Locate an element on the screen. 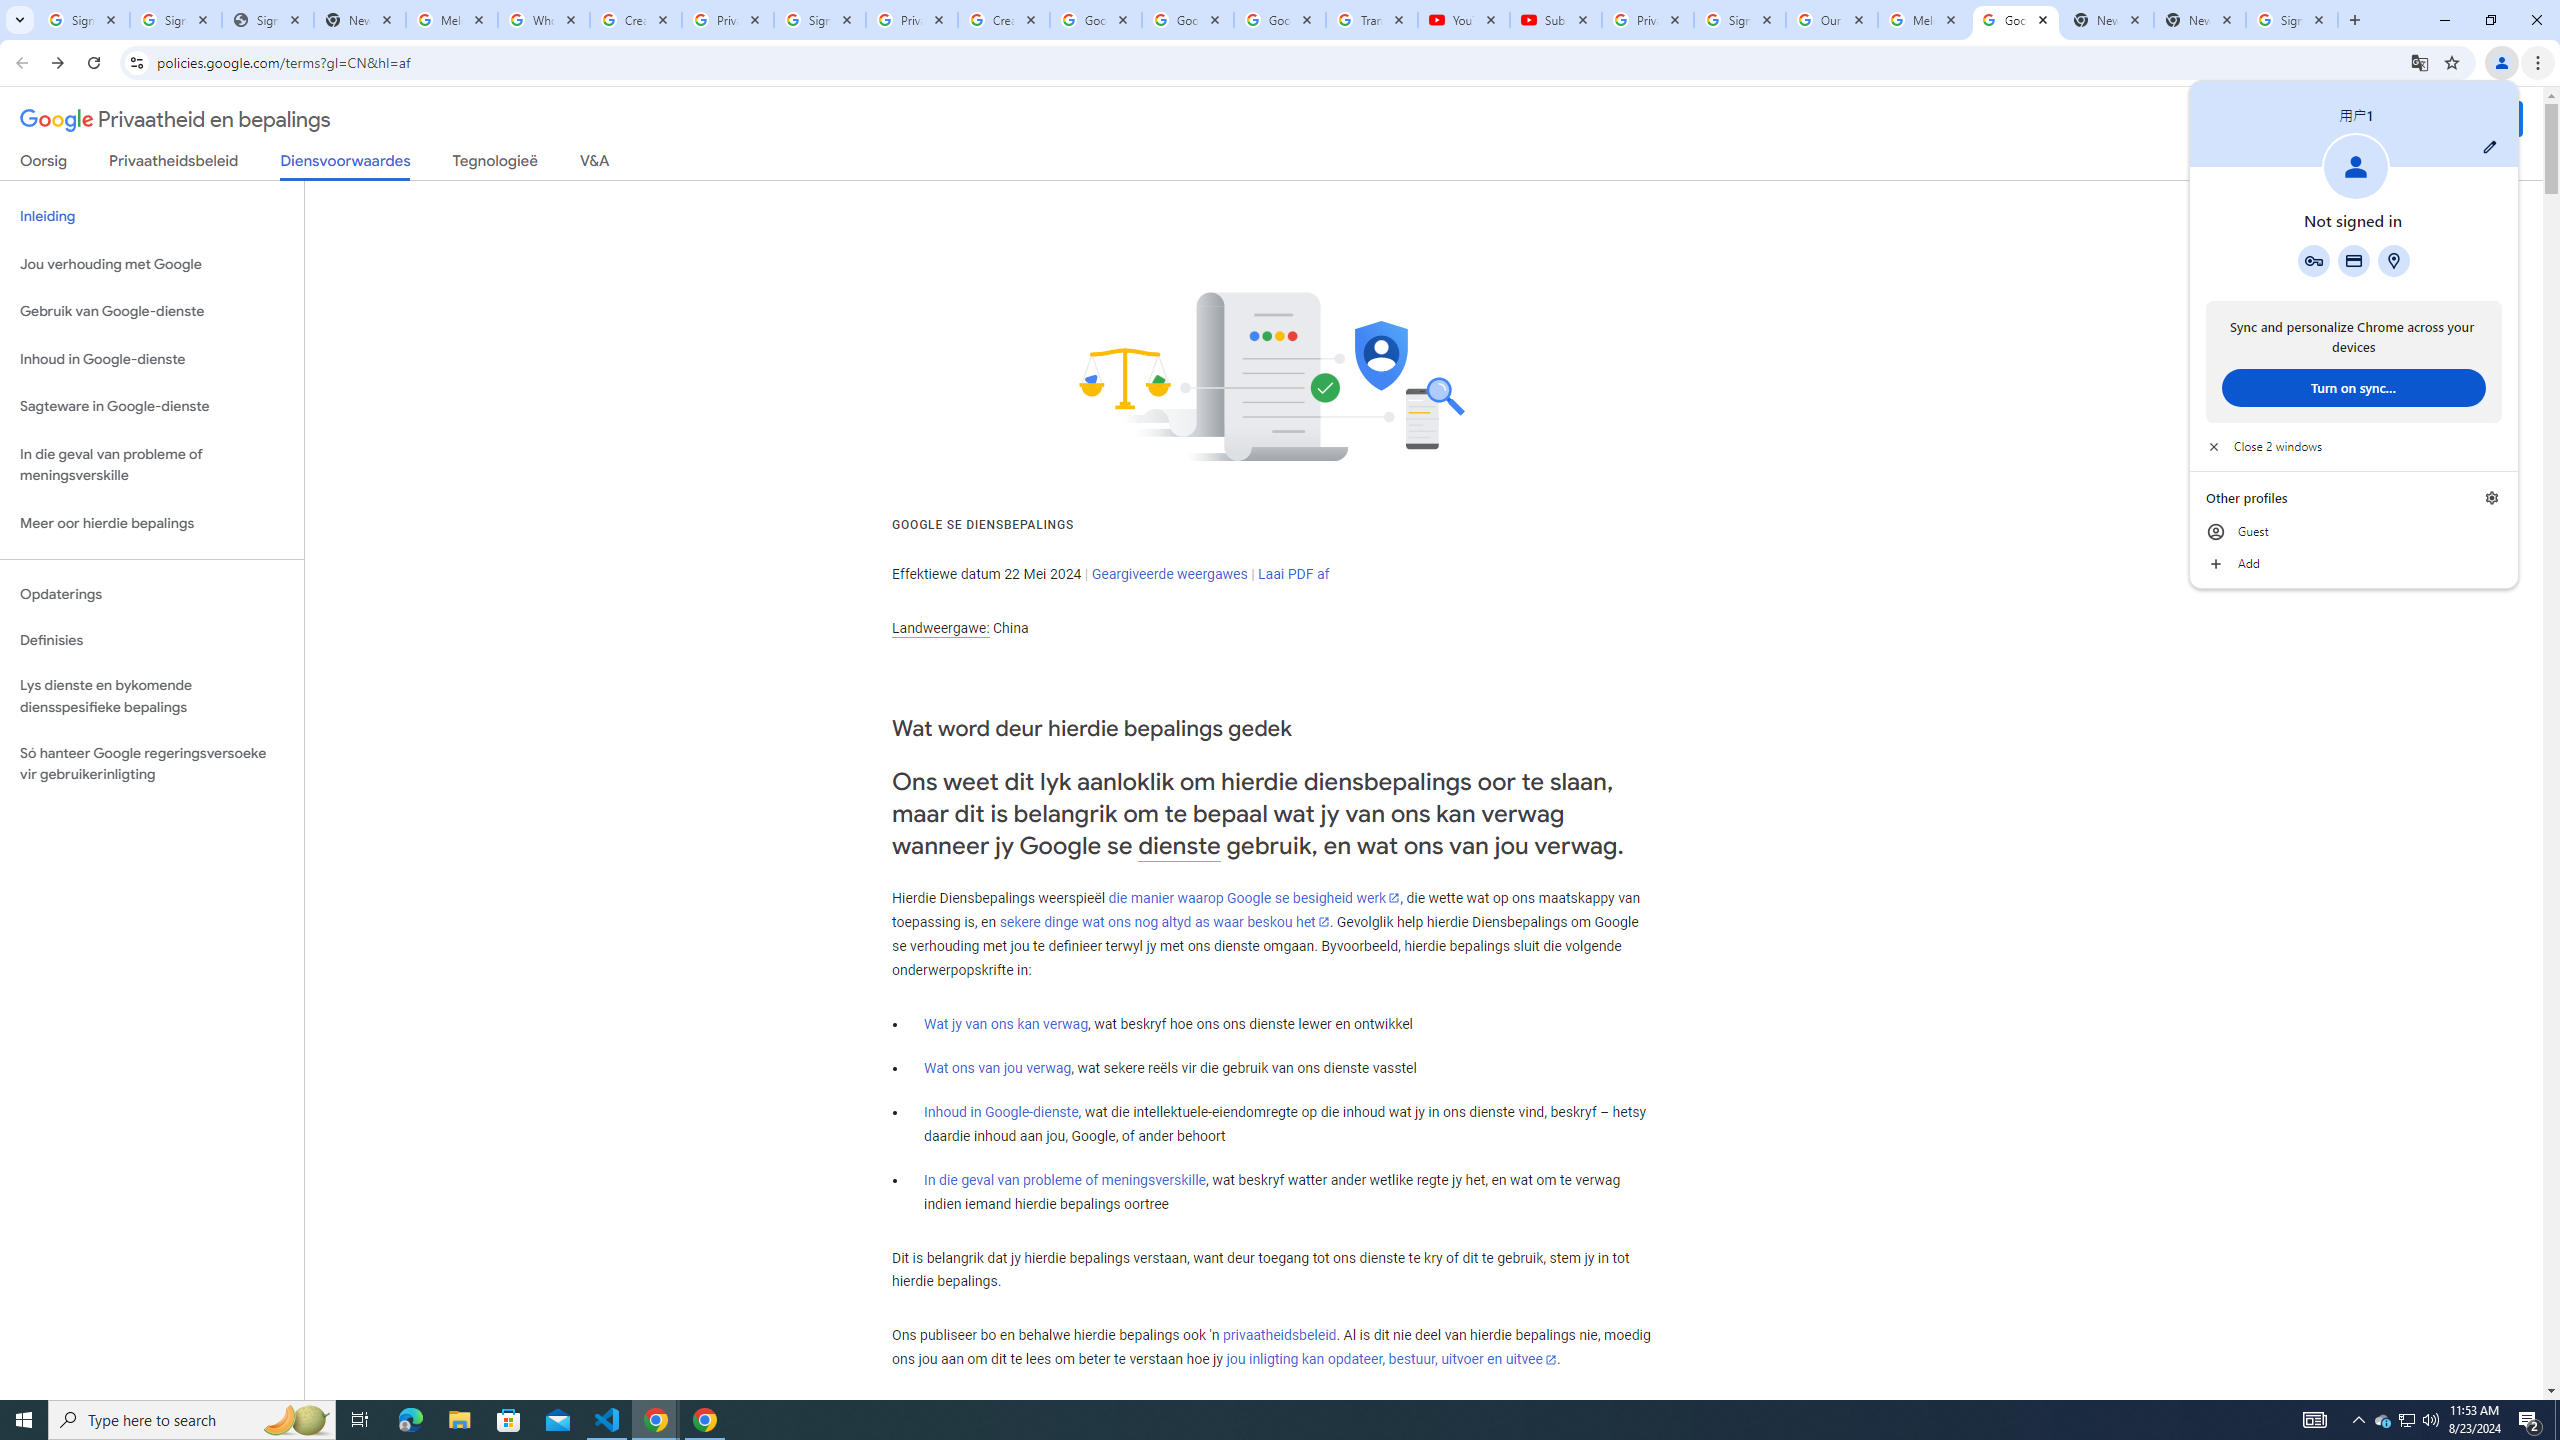 Image resolution: width=2560 pixels, height=1440 pixels. Sign in - Google Accounts is located at coordinates (175, 20).